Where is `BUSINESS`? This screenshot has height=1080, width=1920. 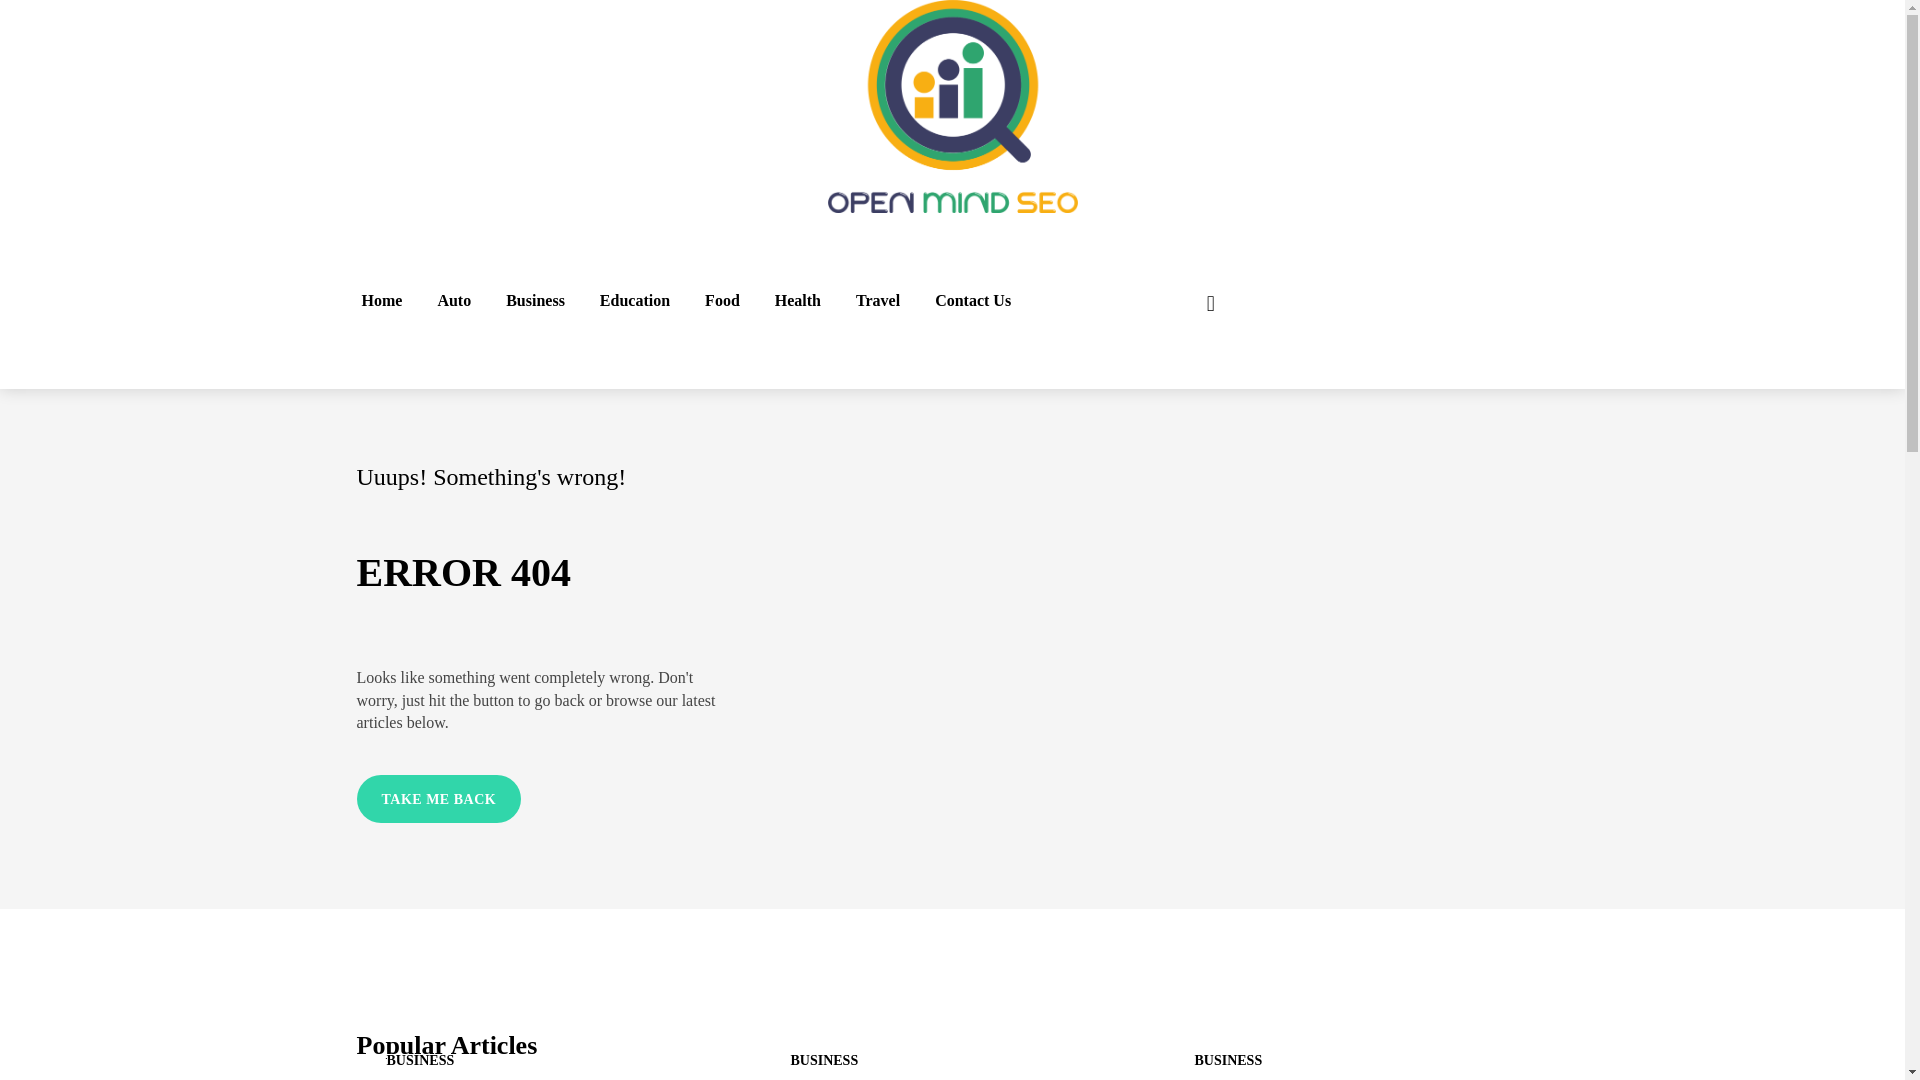 BUSINESS is located at coordinates (1228, 1061).